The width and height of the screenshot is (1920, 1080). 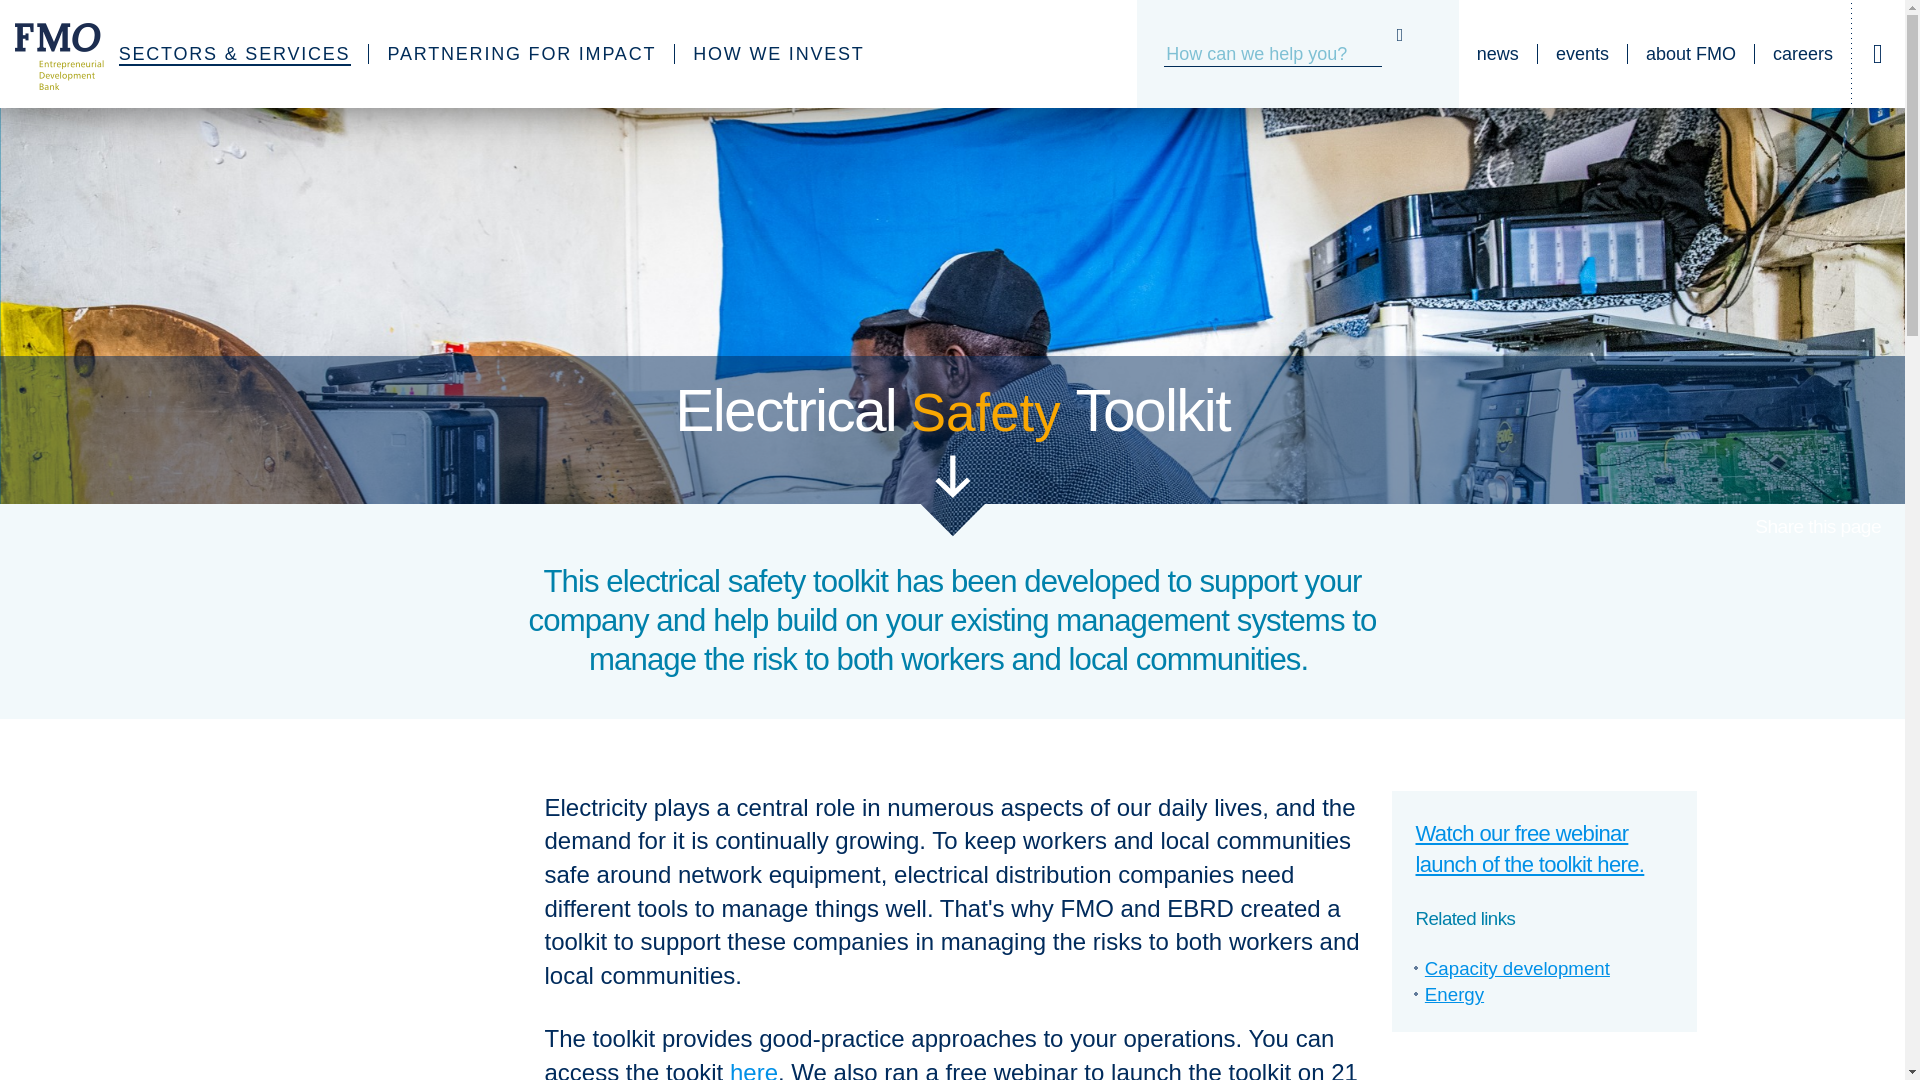 I want to click on here, so click(x=753, y=1070).